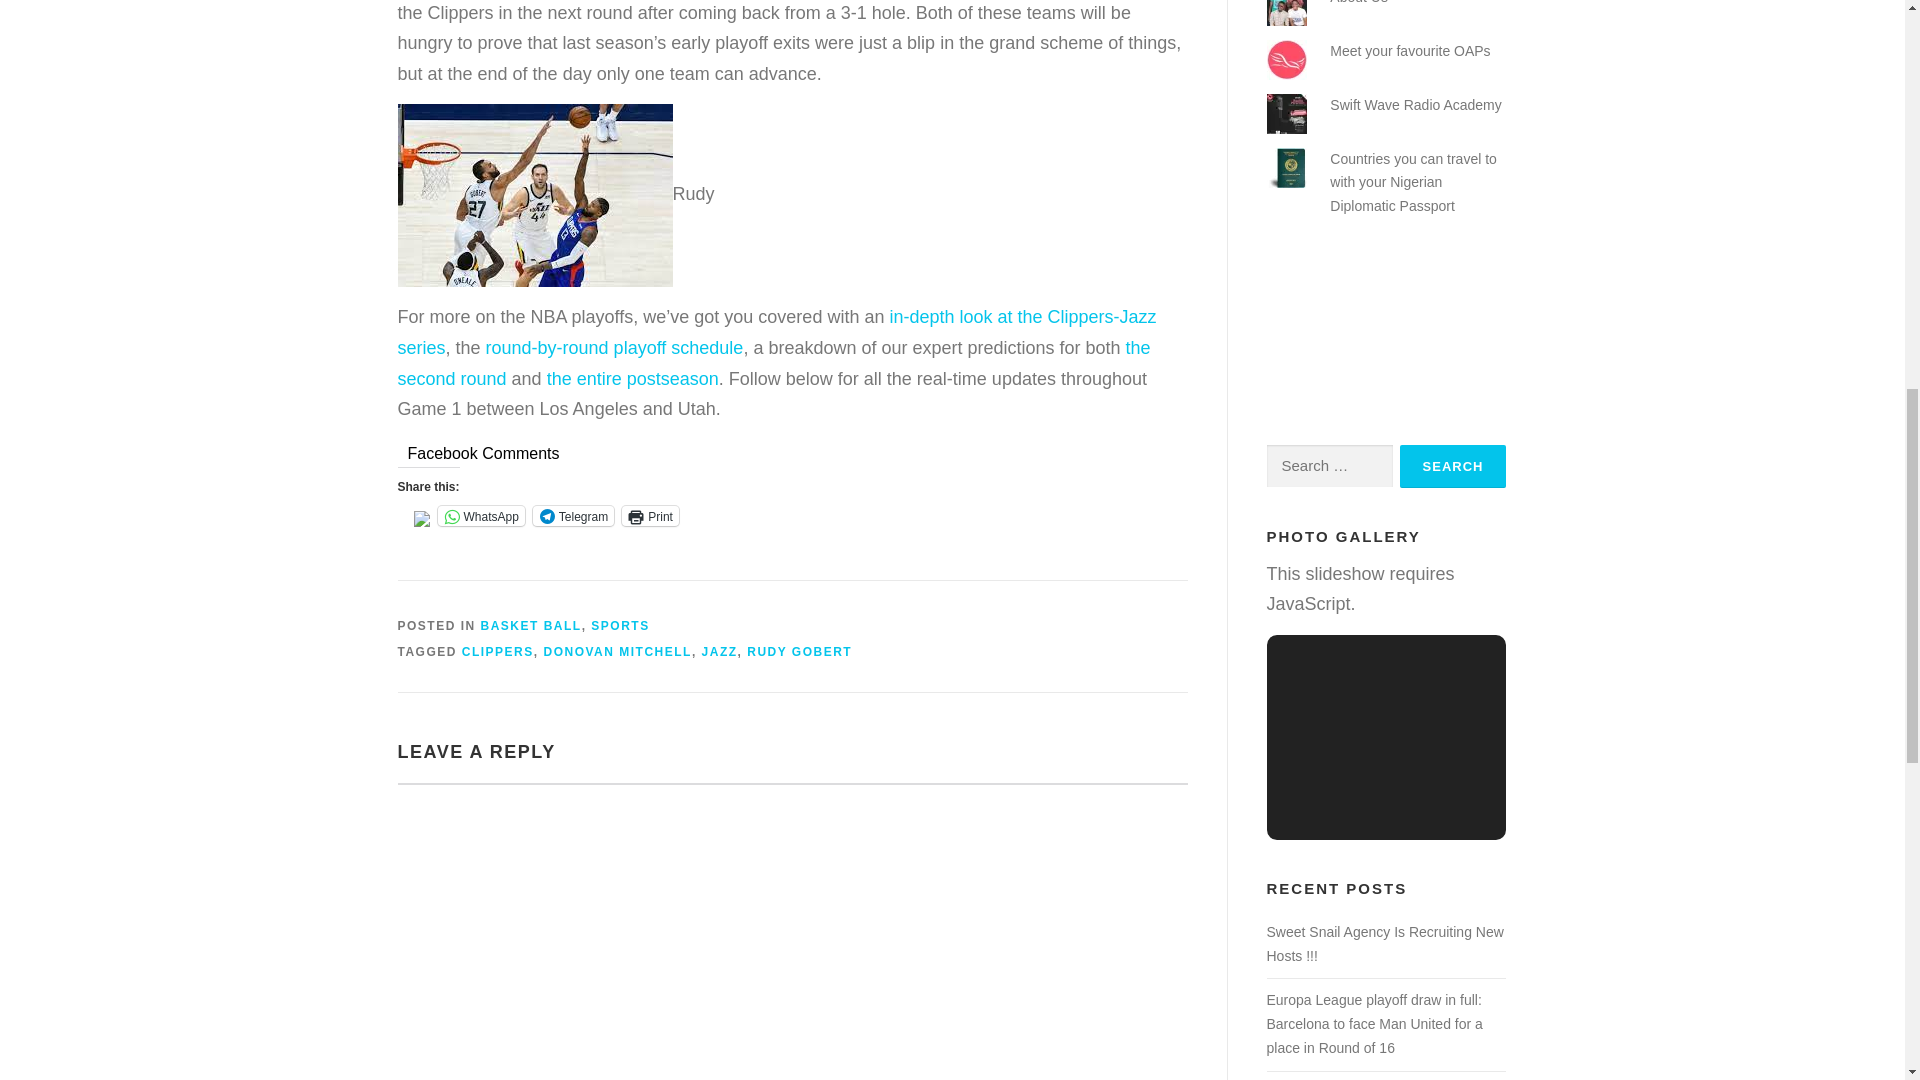 Image resolution: width=1920 pixels, height=1080 pixels. What do you see at coordinates (777, 332) in the screenshot?
I see `in-depth look at the Clippers-Jazz series` at bounding box center [777, 332].